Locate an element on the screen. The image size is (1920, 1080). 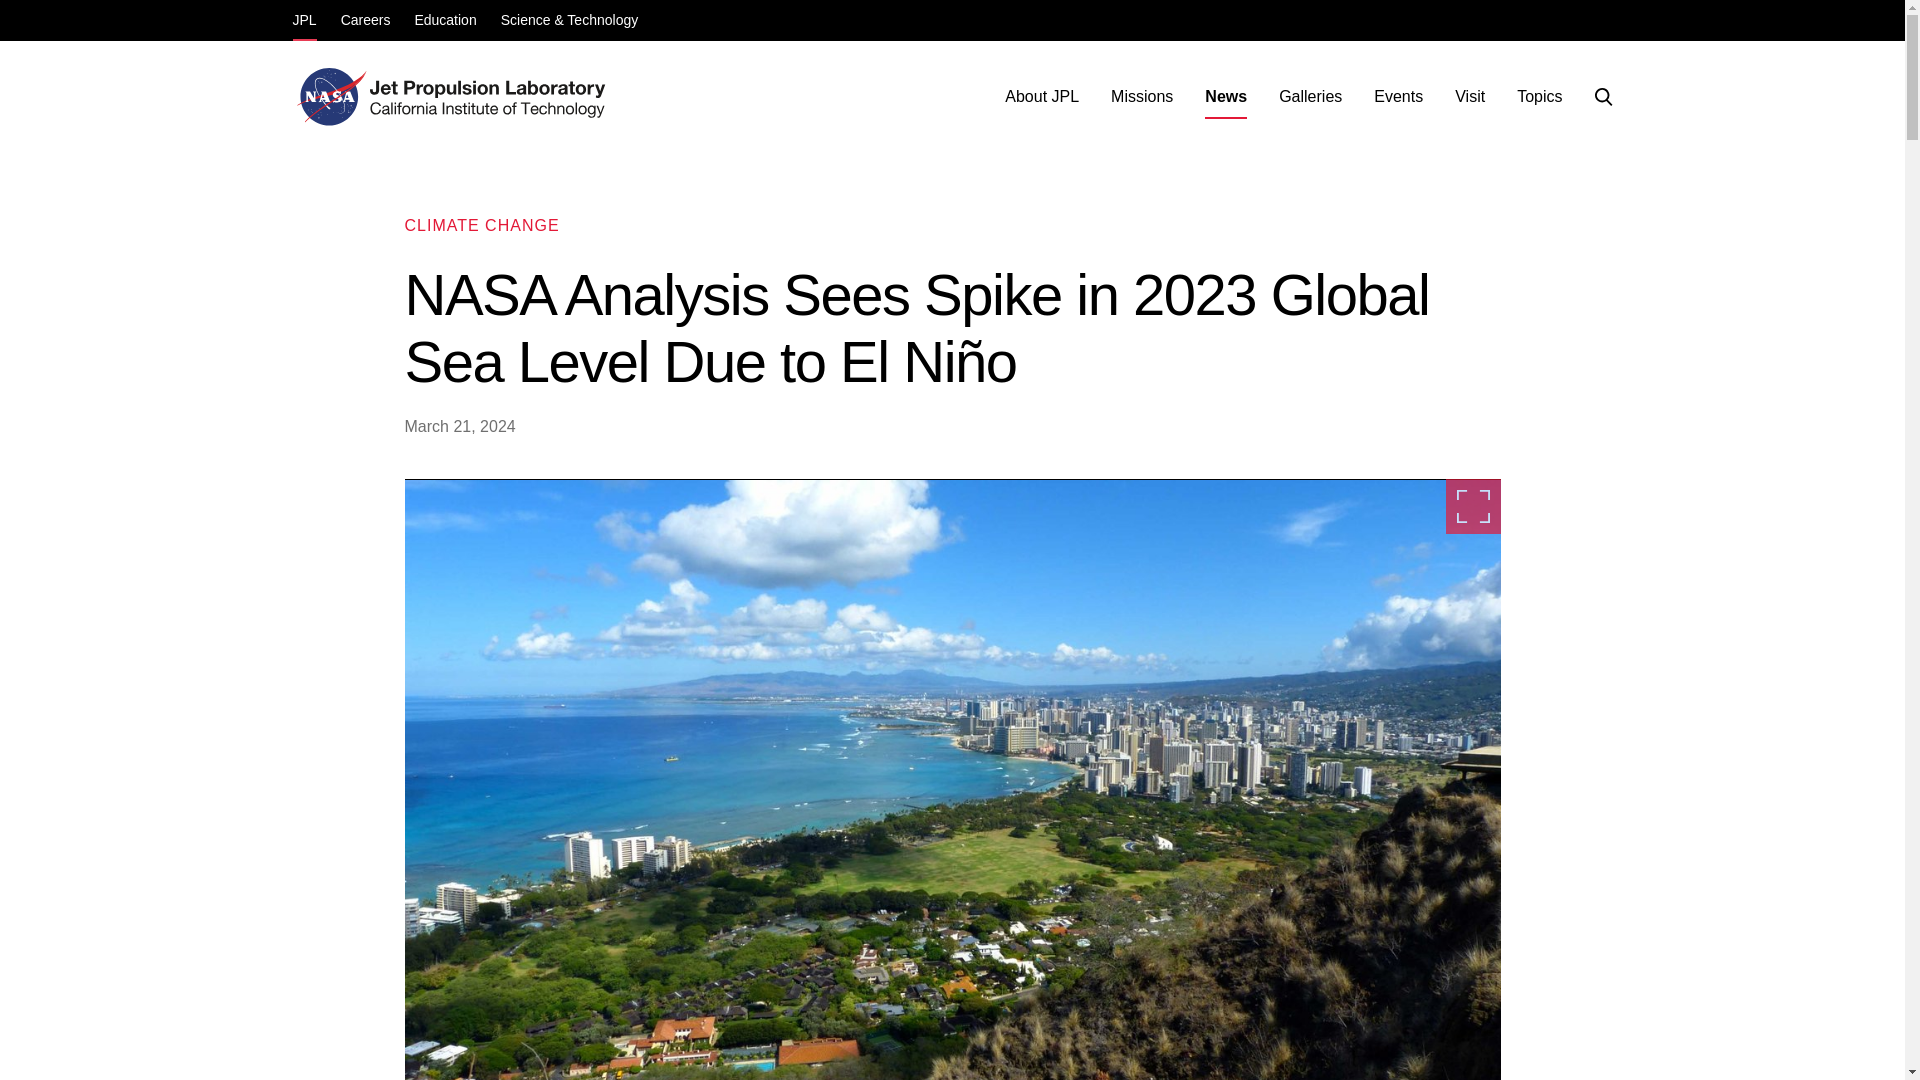
Education is located at coordinates (445, 22).